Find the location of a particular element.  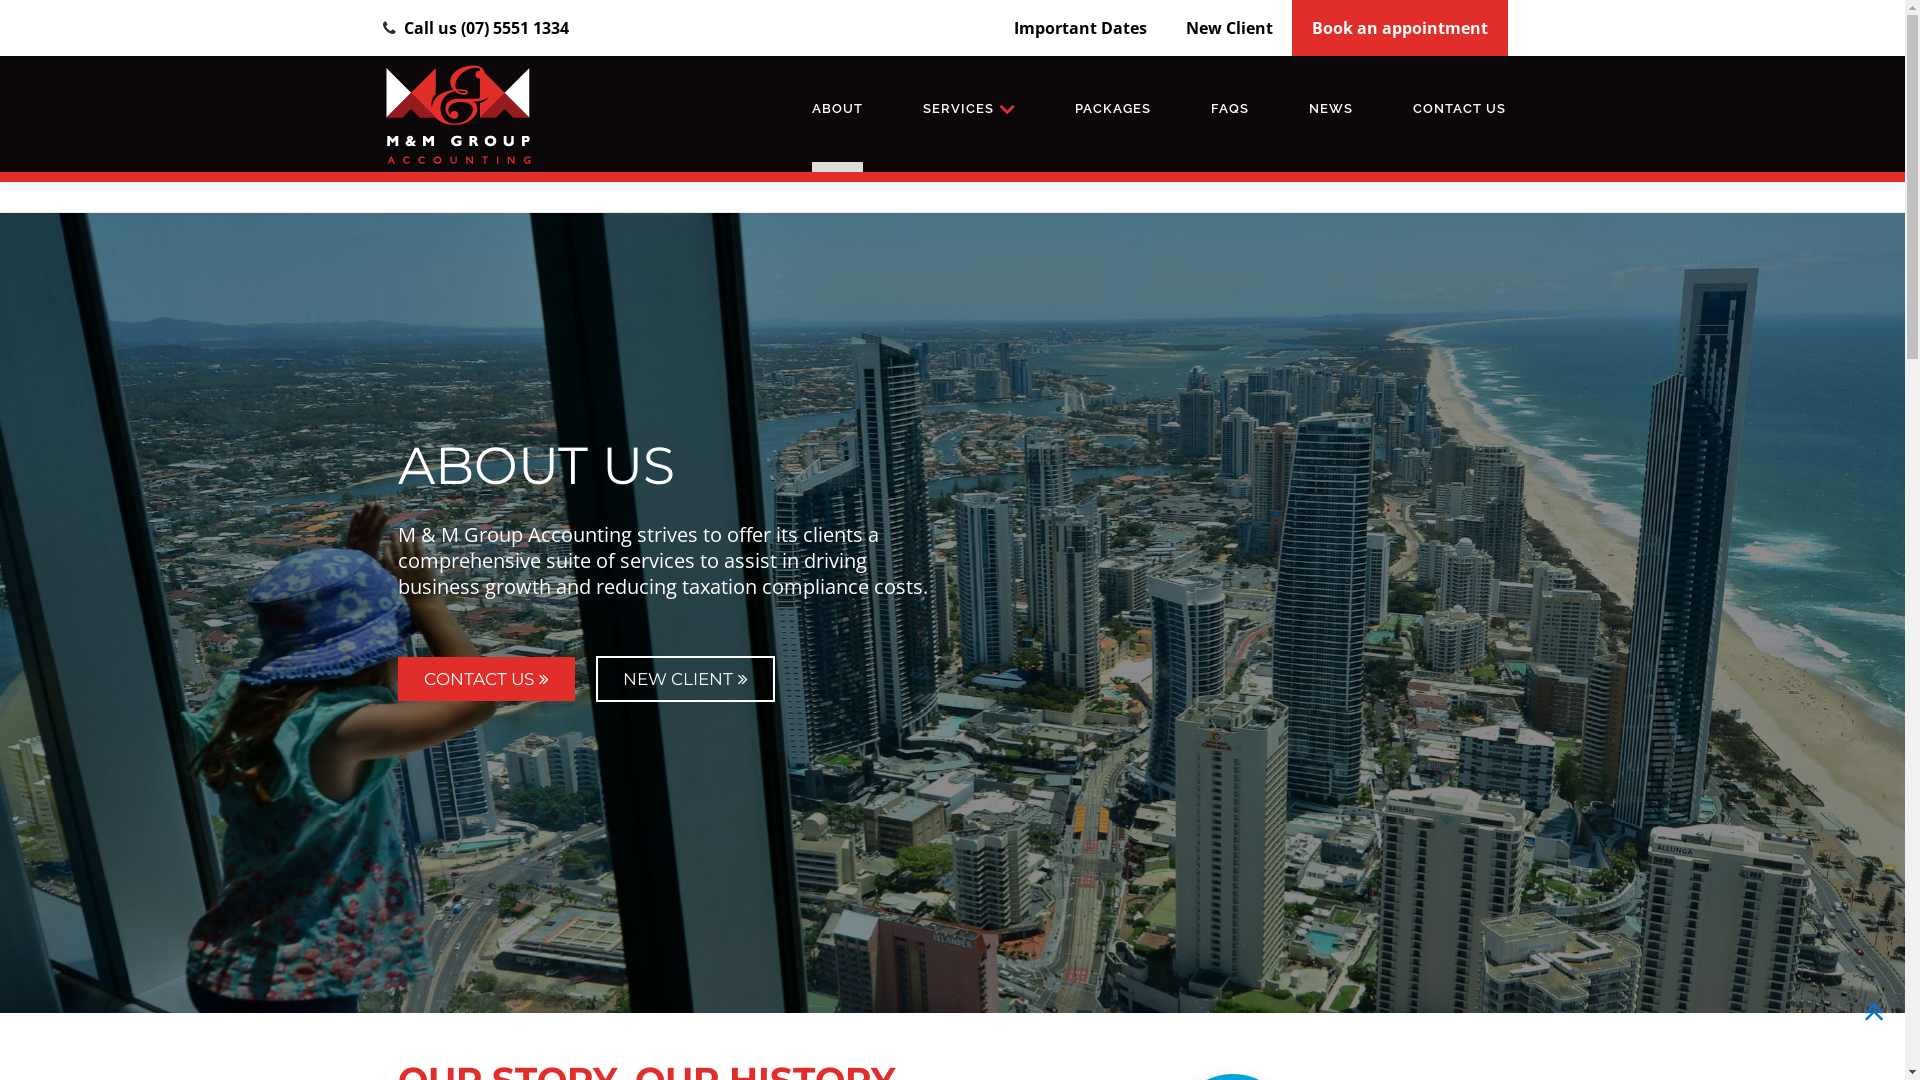

SERVICES is located at coordinates (969, 109).